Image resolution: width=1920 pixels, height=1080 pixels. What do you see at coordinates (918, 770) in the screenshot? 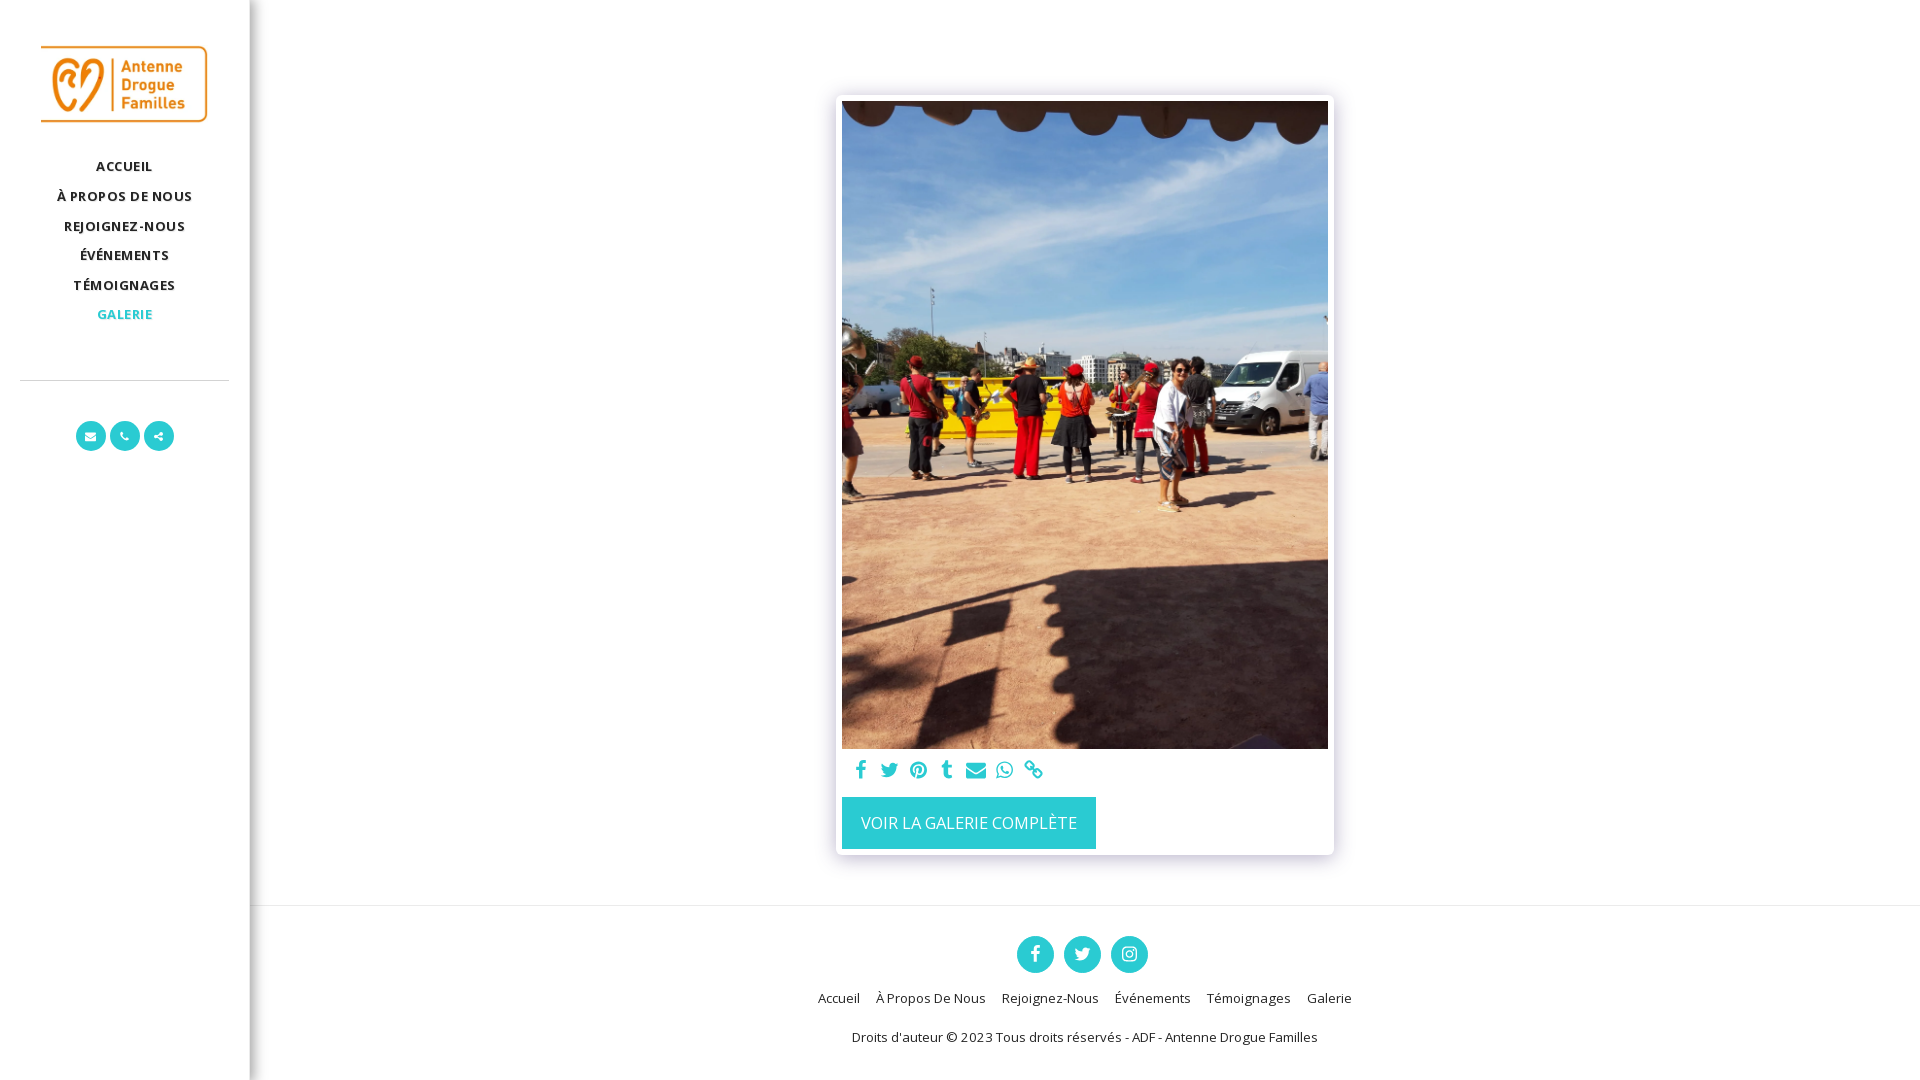
I see `Pin it` at bounding box center [918, 770].